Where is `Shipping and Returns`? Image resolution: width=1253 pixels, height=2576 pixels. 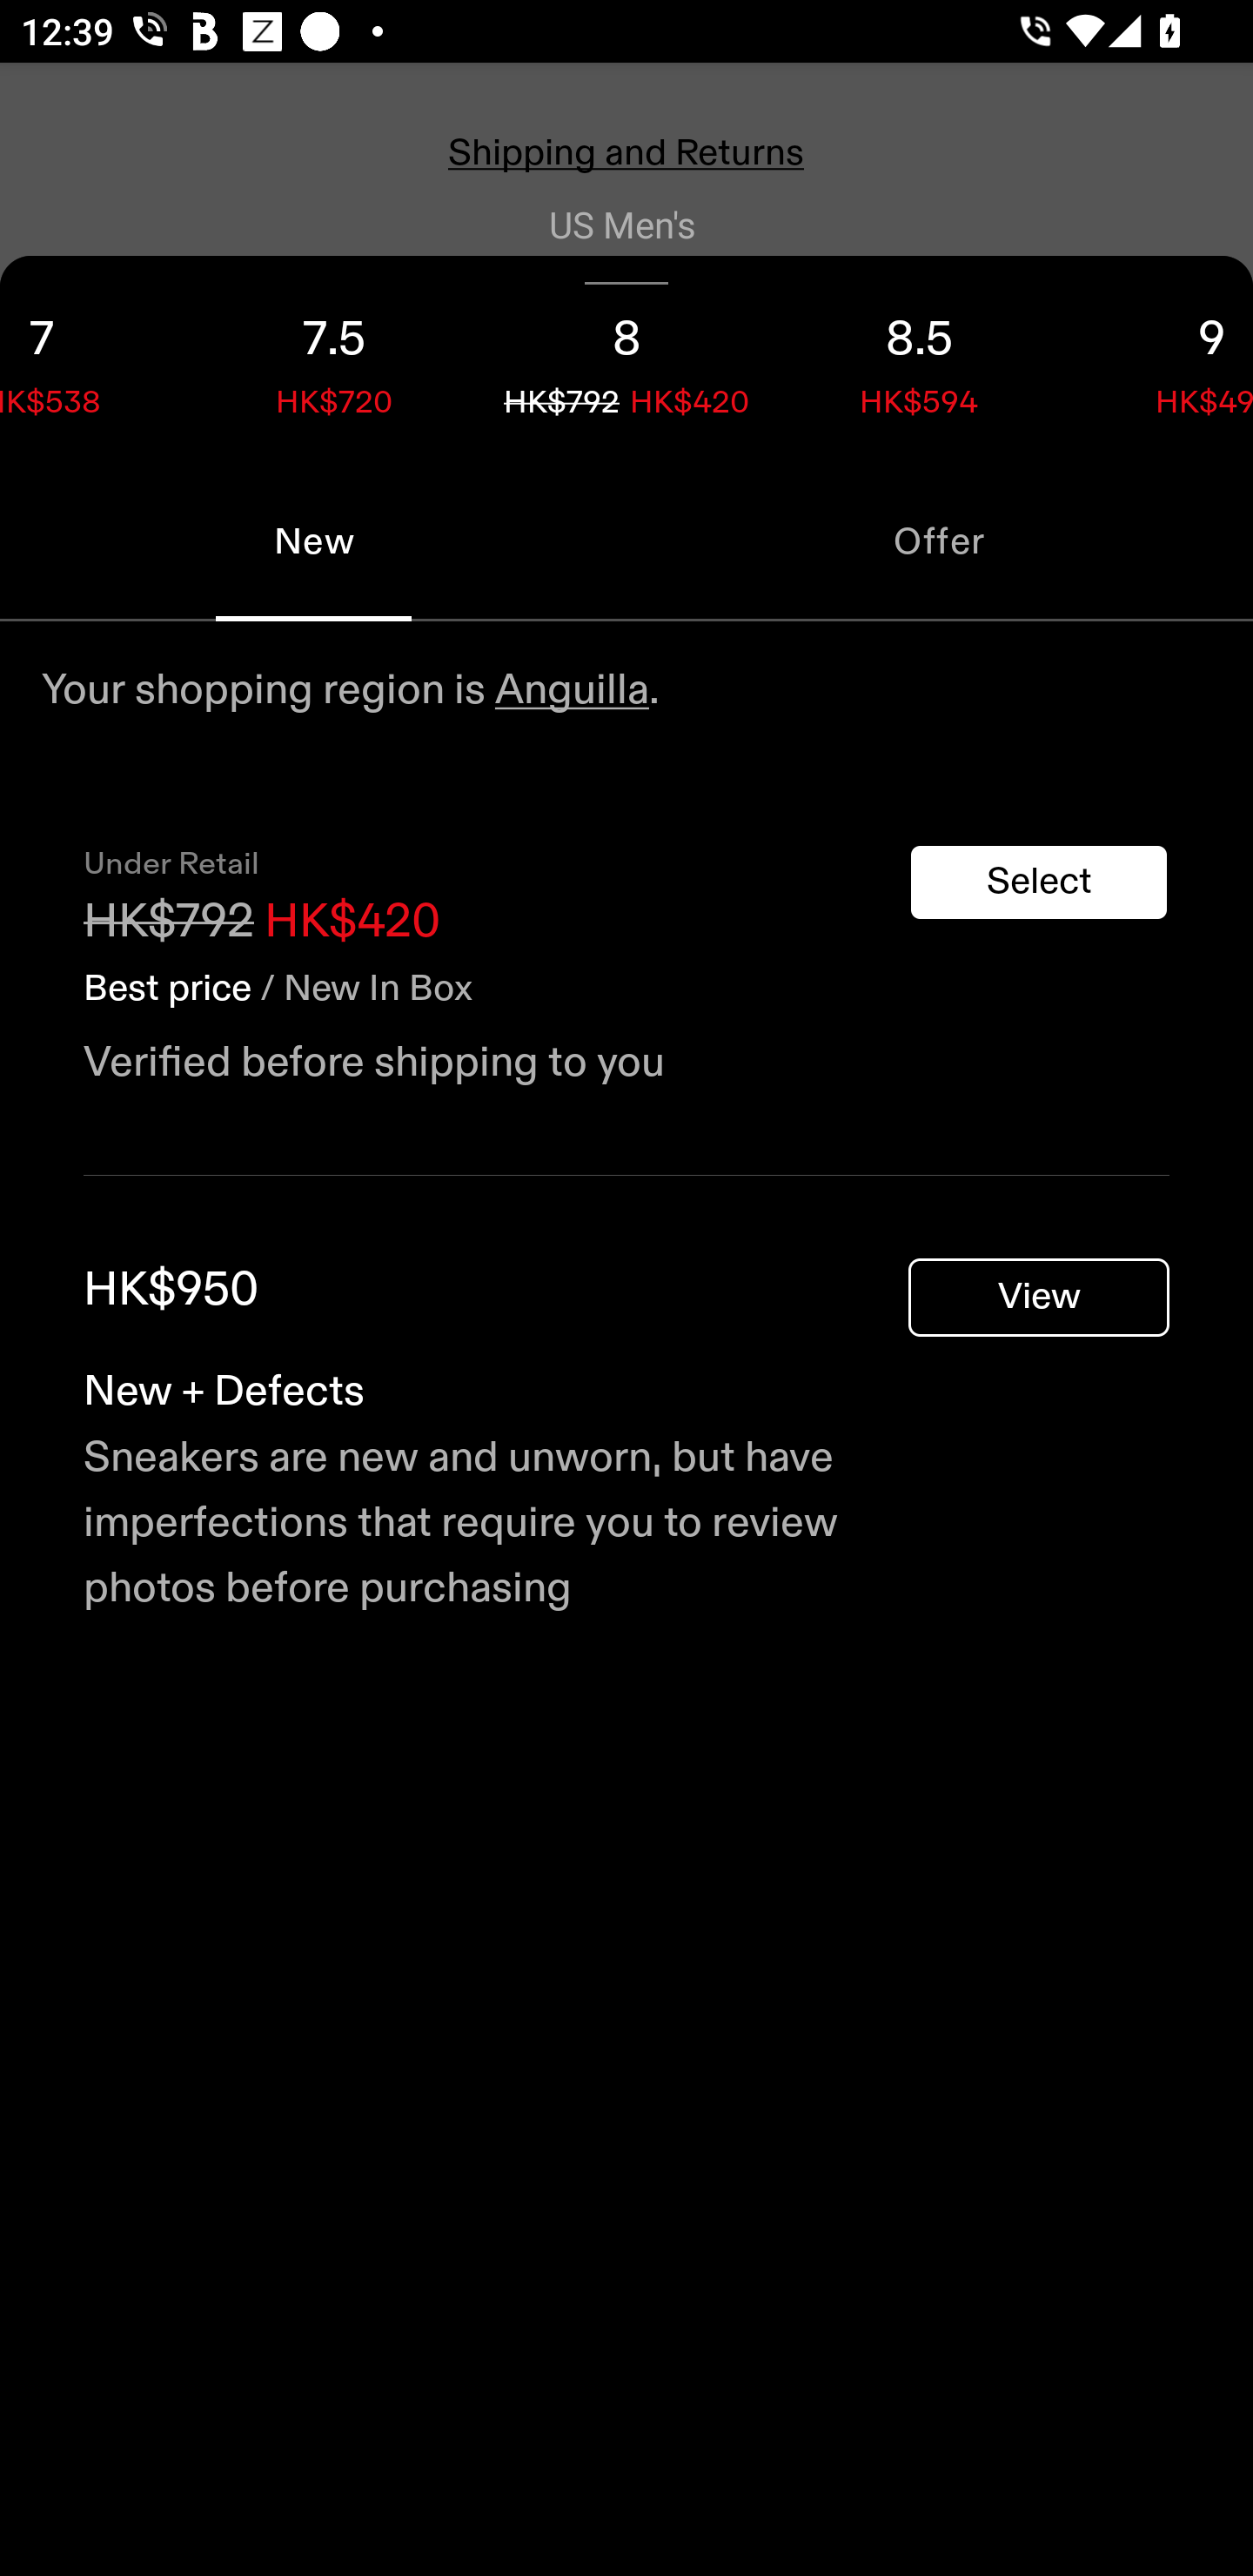
Shipping and Returns is located at coordinates (626, 153).